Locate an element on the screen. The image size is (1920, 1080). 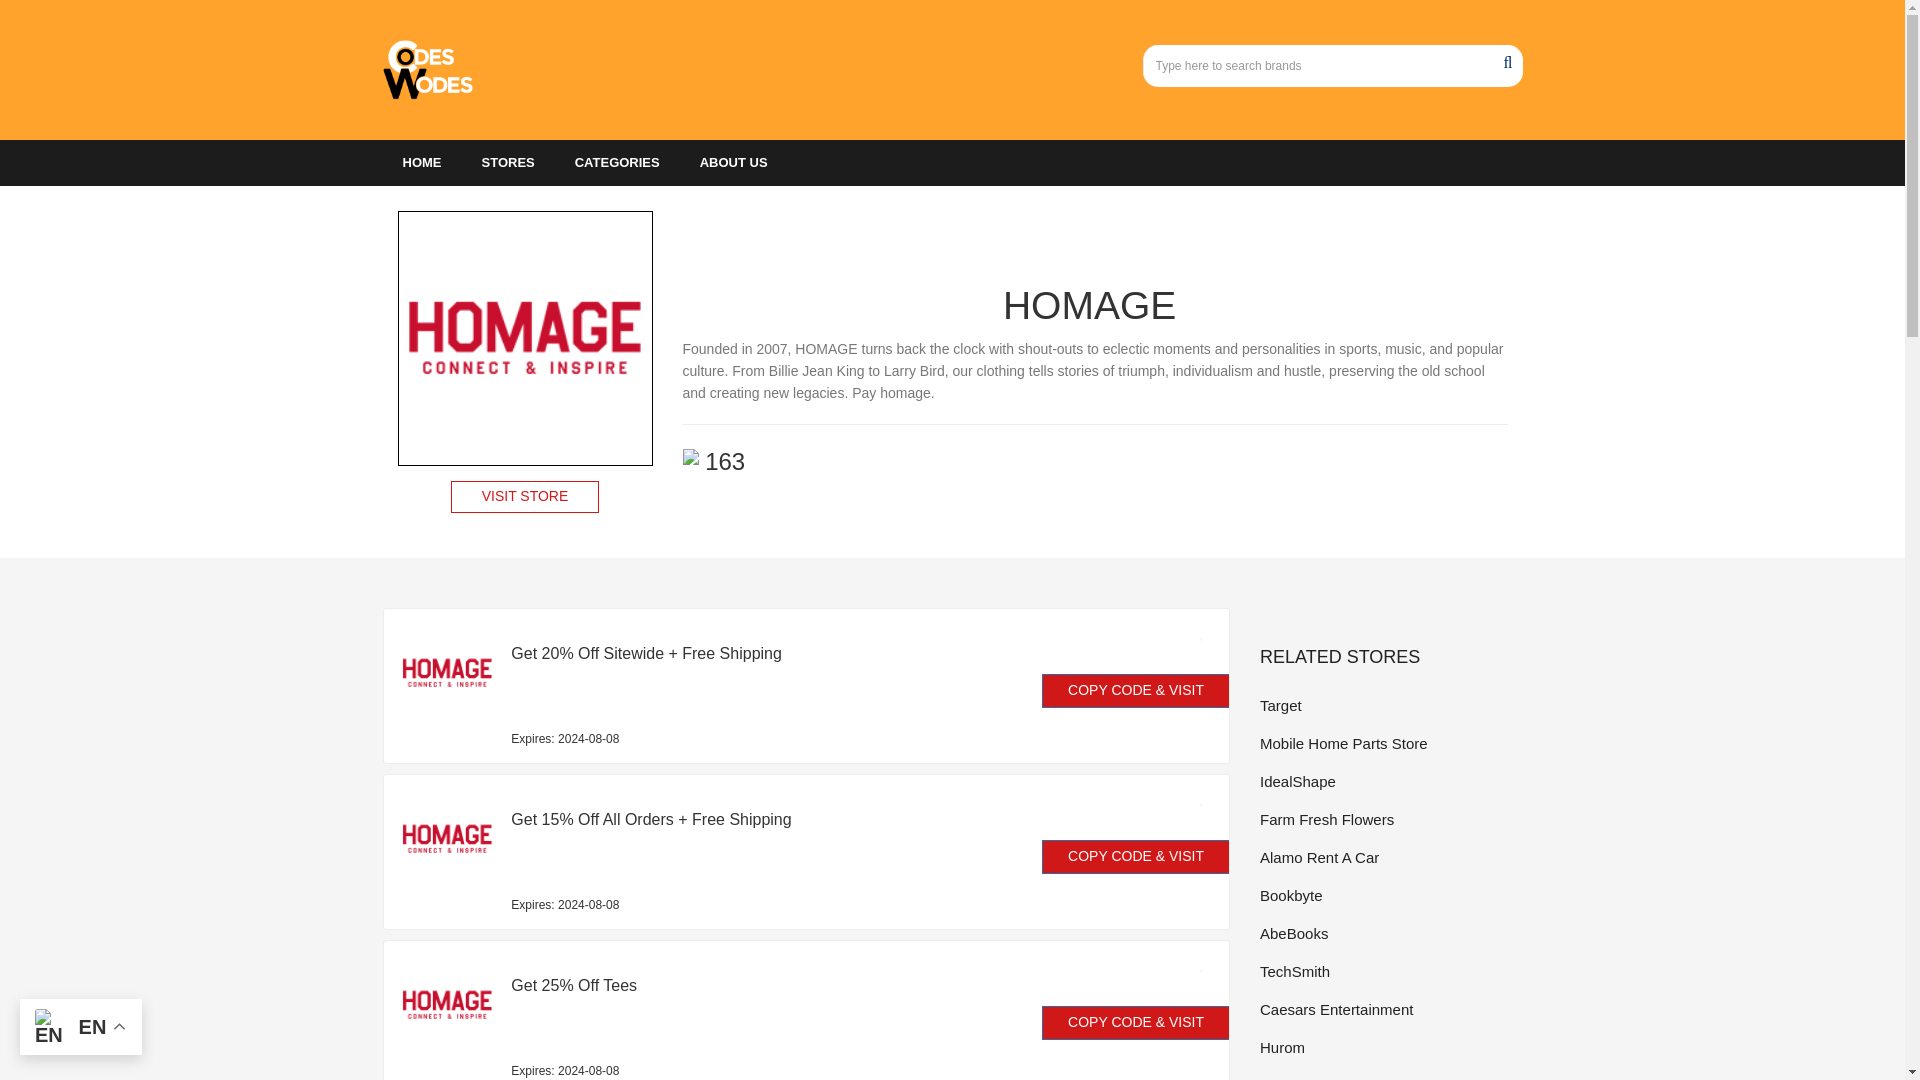
CATEGORIES is located at coordinates (616, 162).